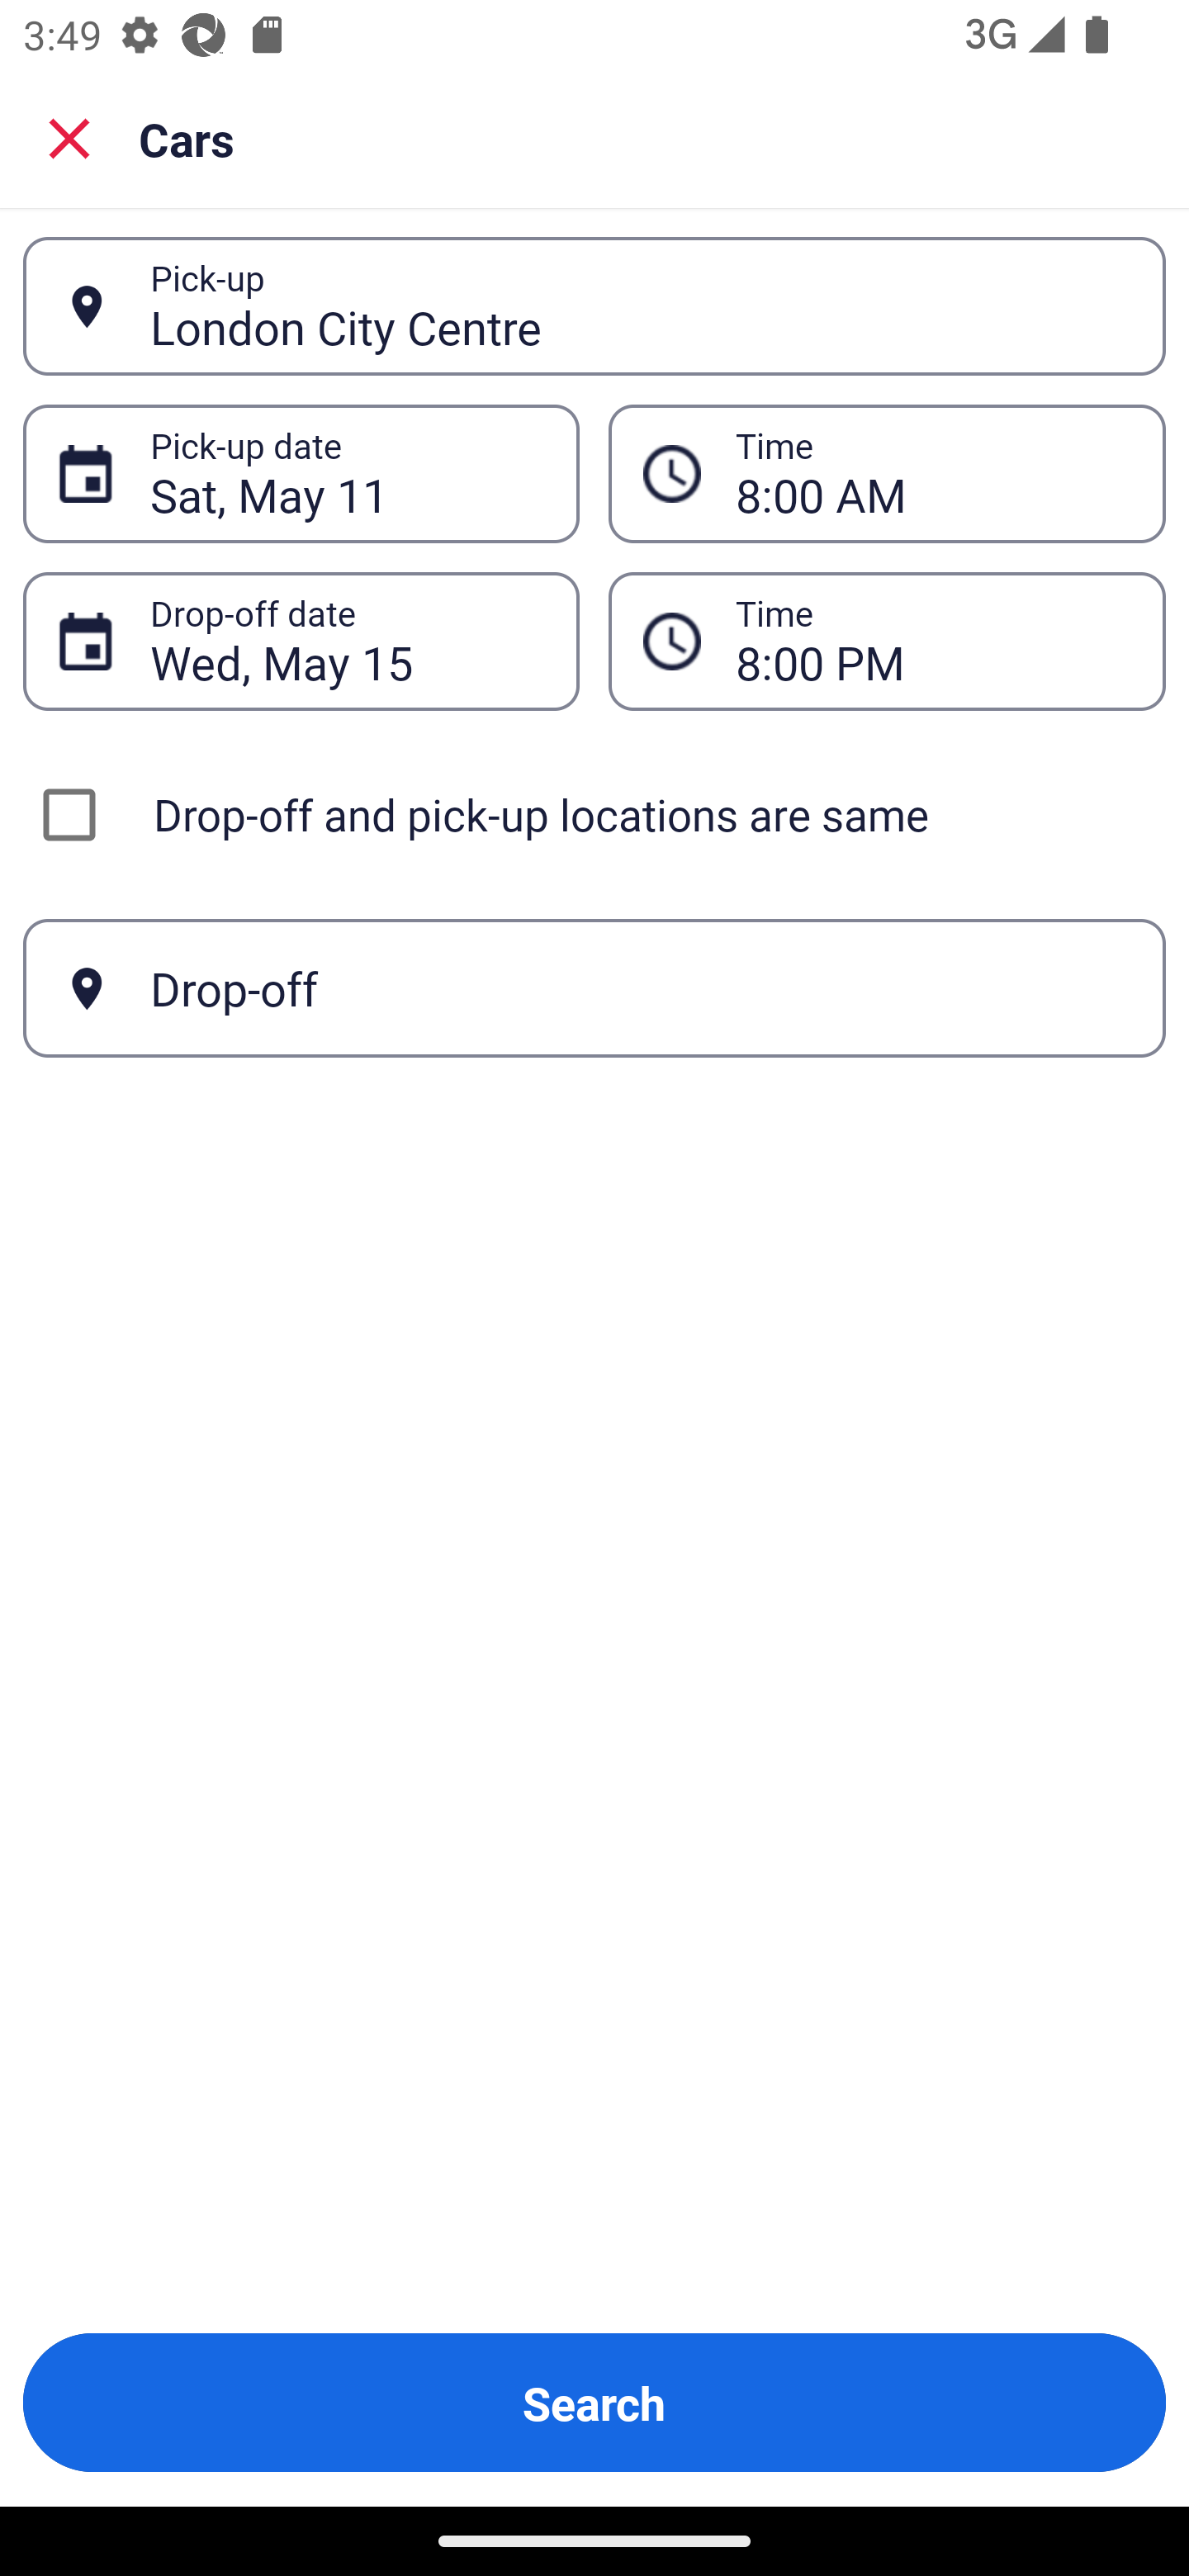  Describe the element at coordinates (301, 641) in the screenshot. I see `Wed, May 15 Drop-off date` at that location.